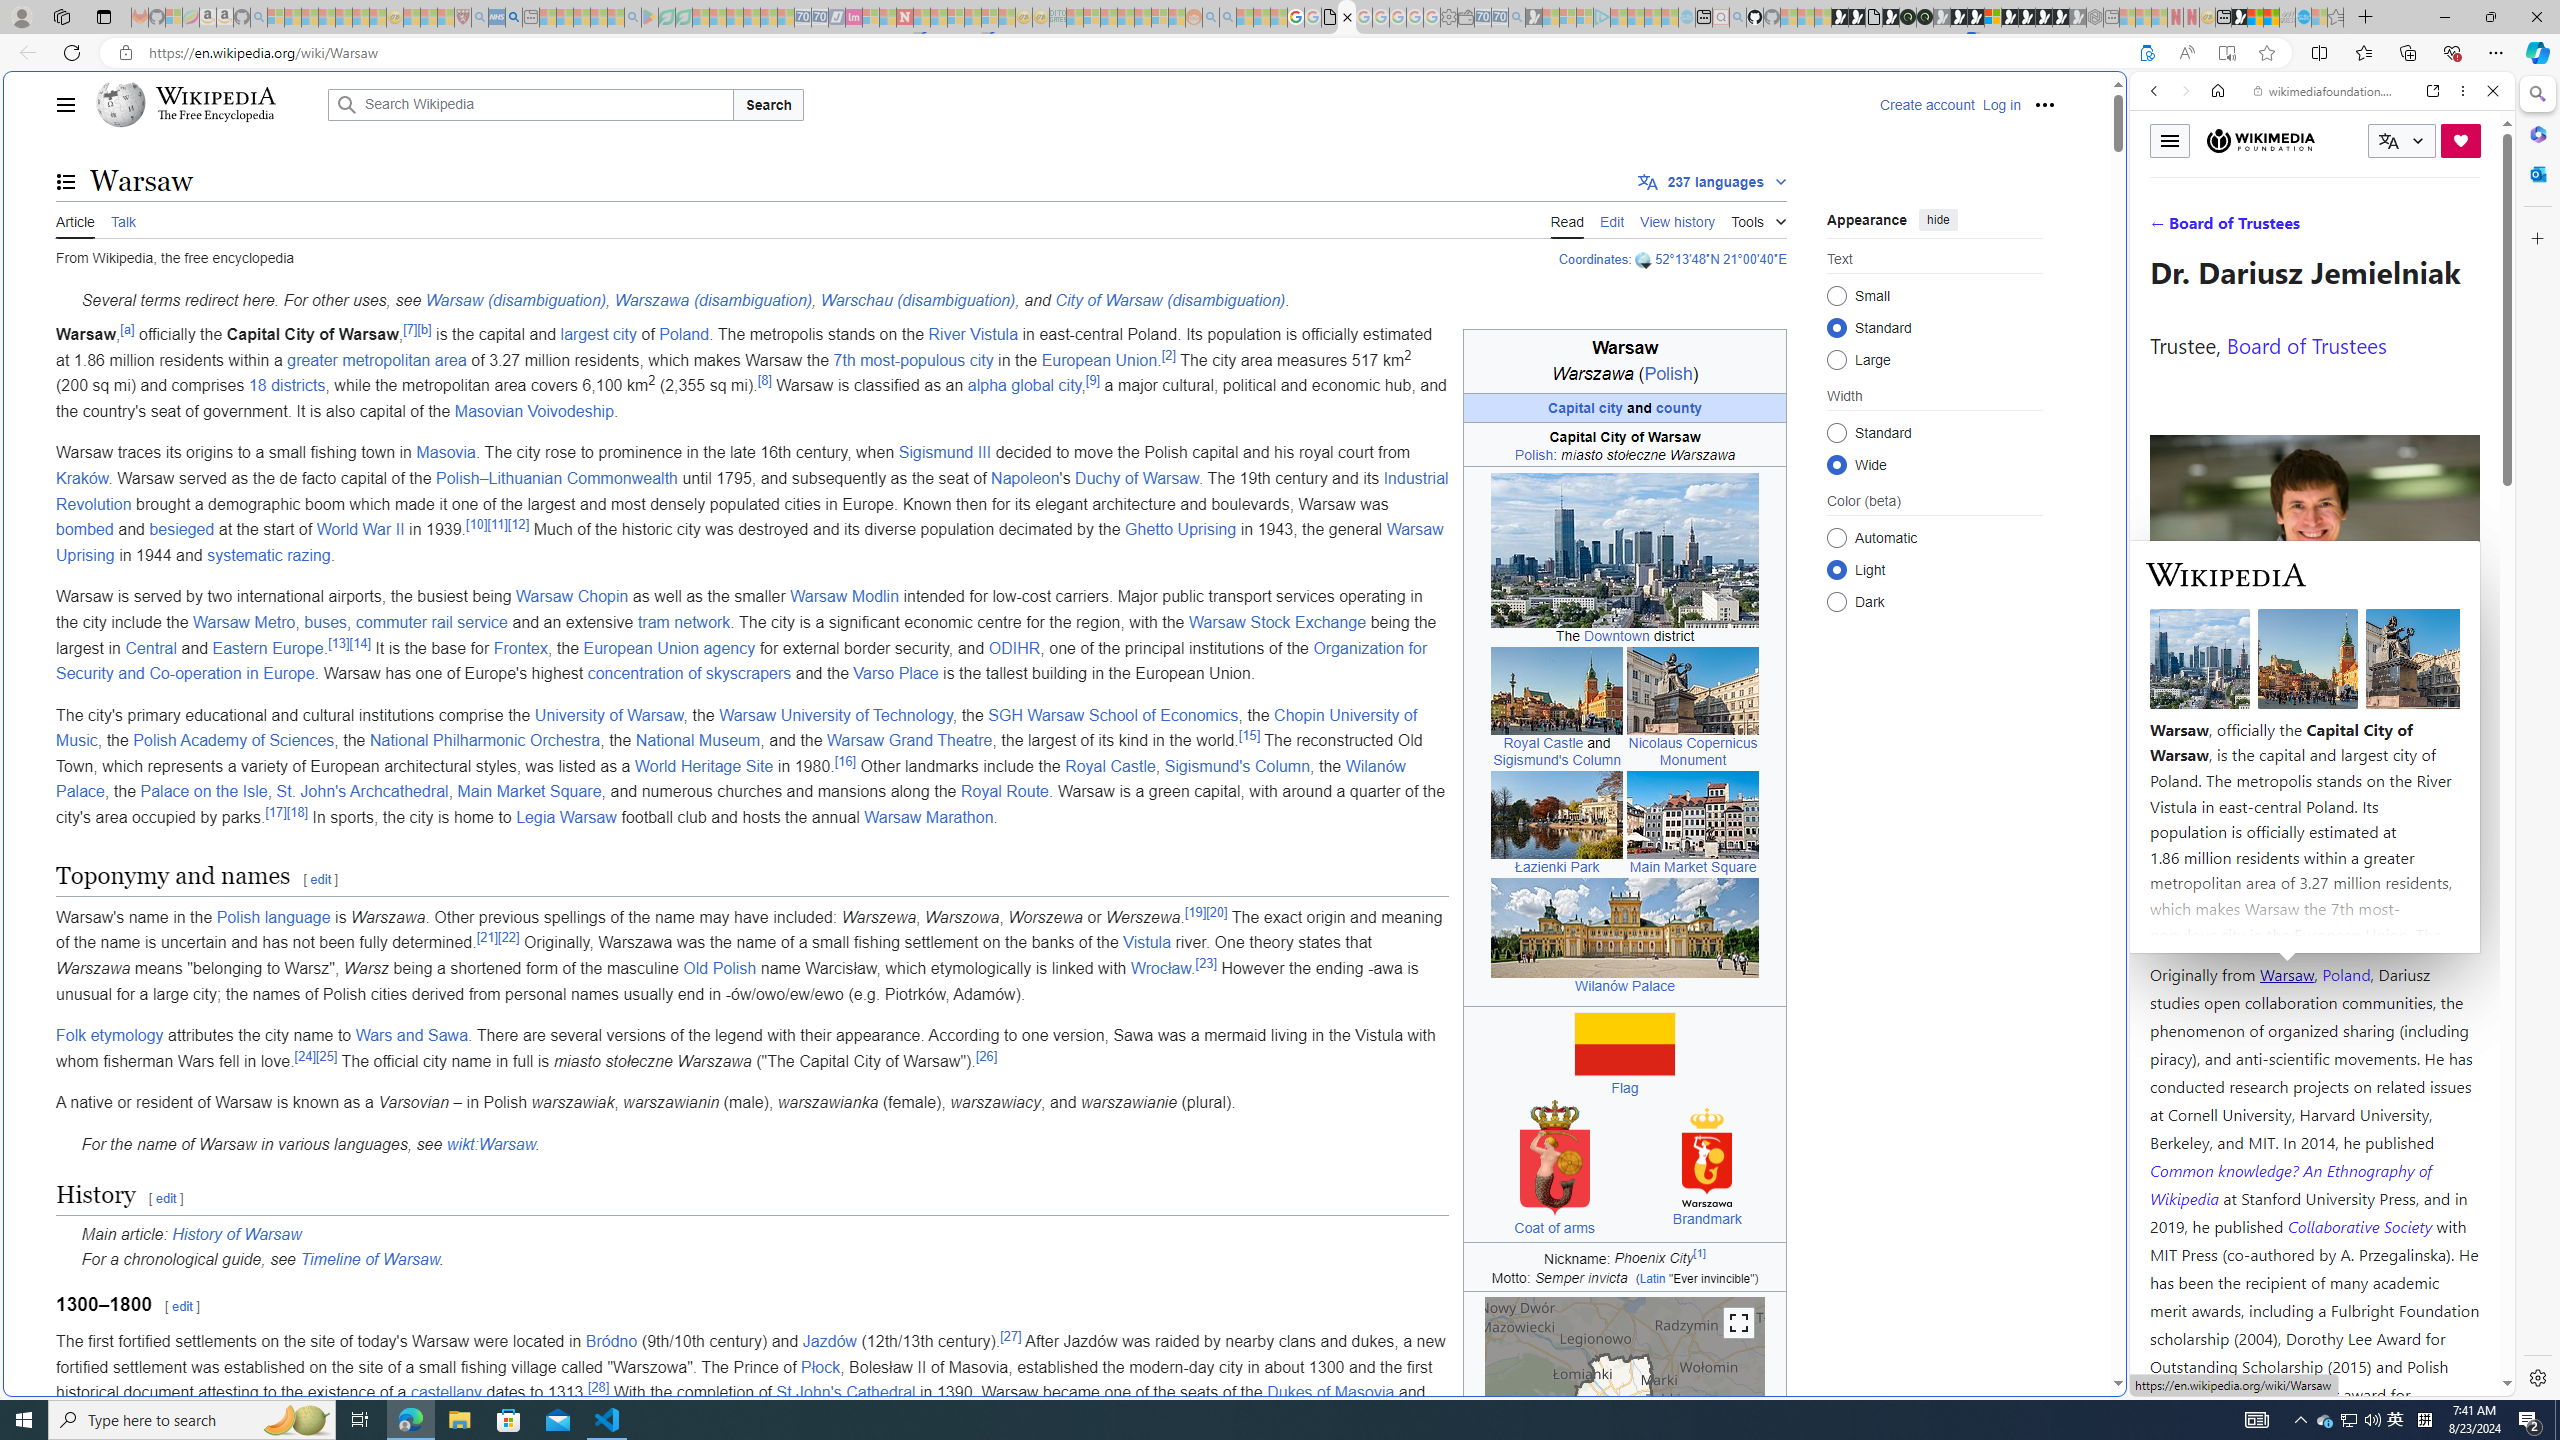 The image size is (2560, 1440). I want to click on [18], so click(298, 811).